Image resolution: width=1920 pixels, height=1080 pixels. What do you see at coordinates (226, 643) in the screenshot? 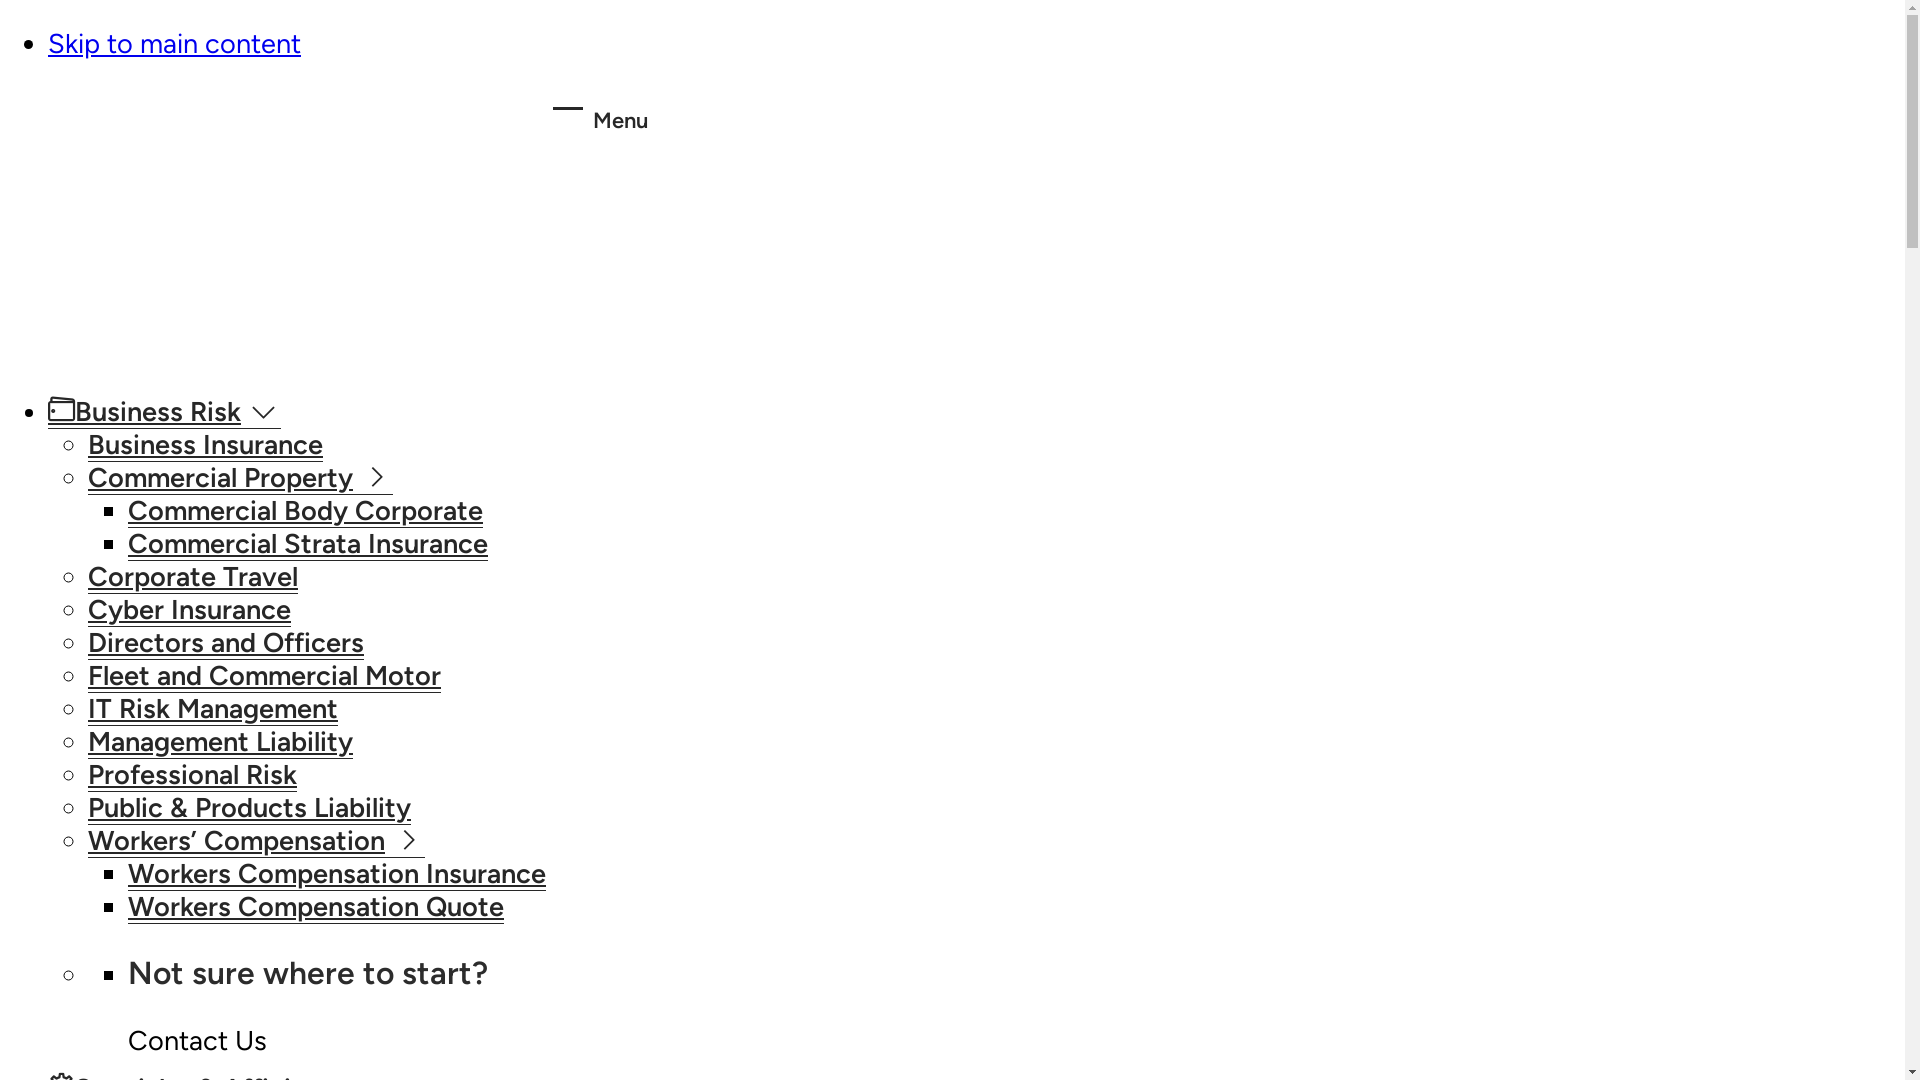
I see `Directors and Officers` at bounding box center [226, 643].